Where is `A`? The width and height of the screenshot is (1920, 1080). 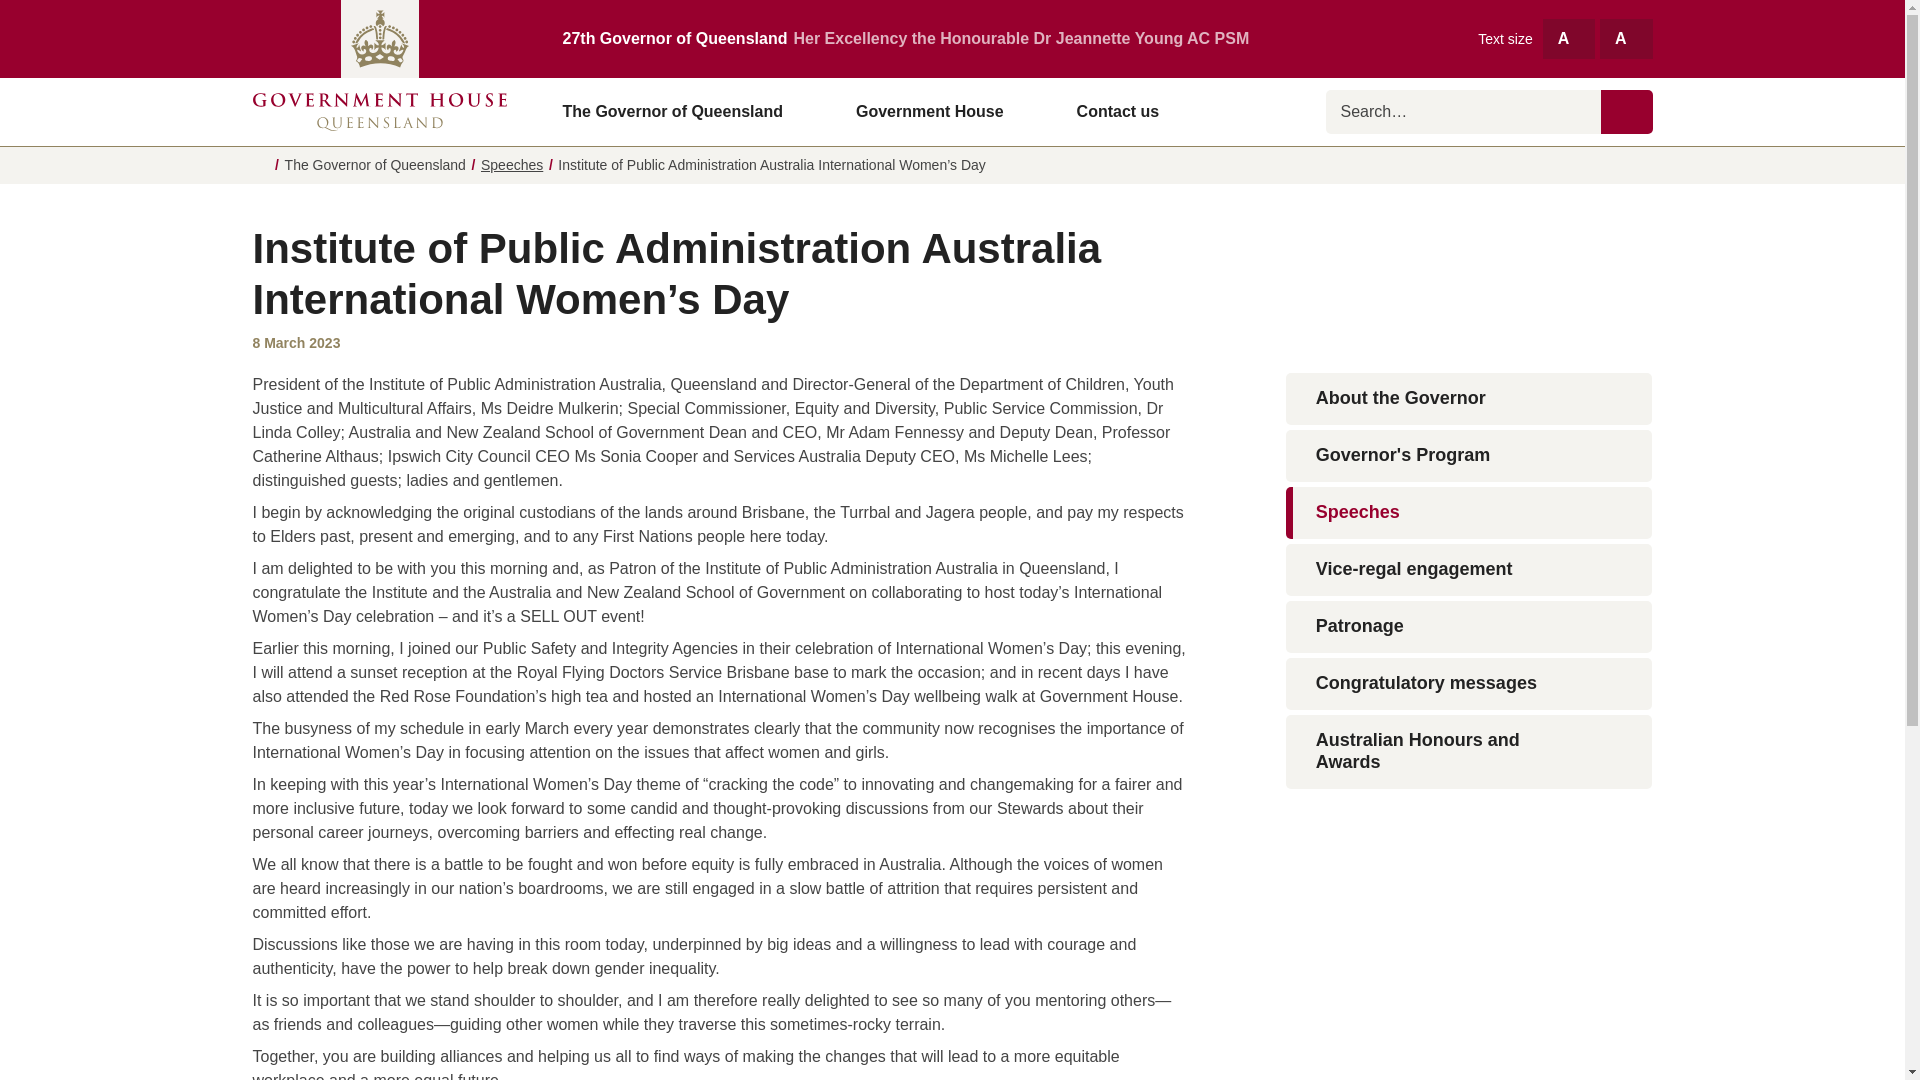
A is located at coordinates (1625, 38).